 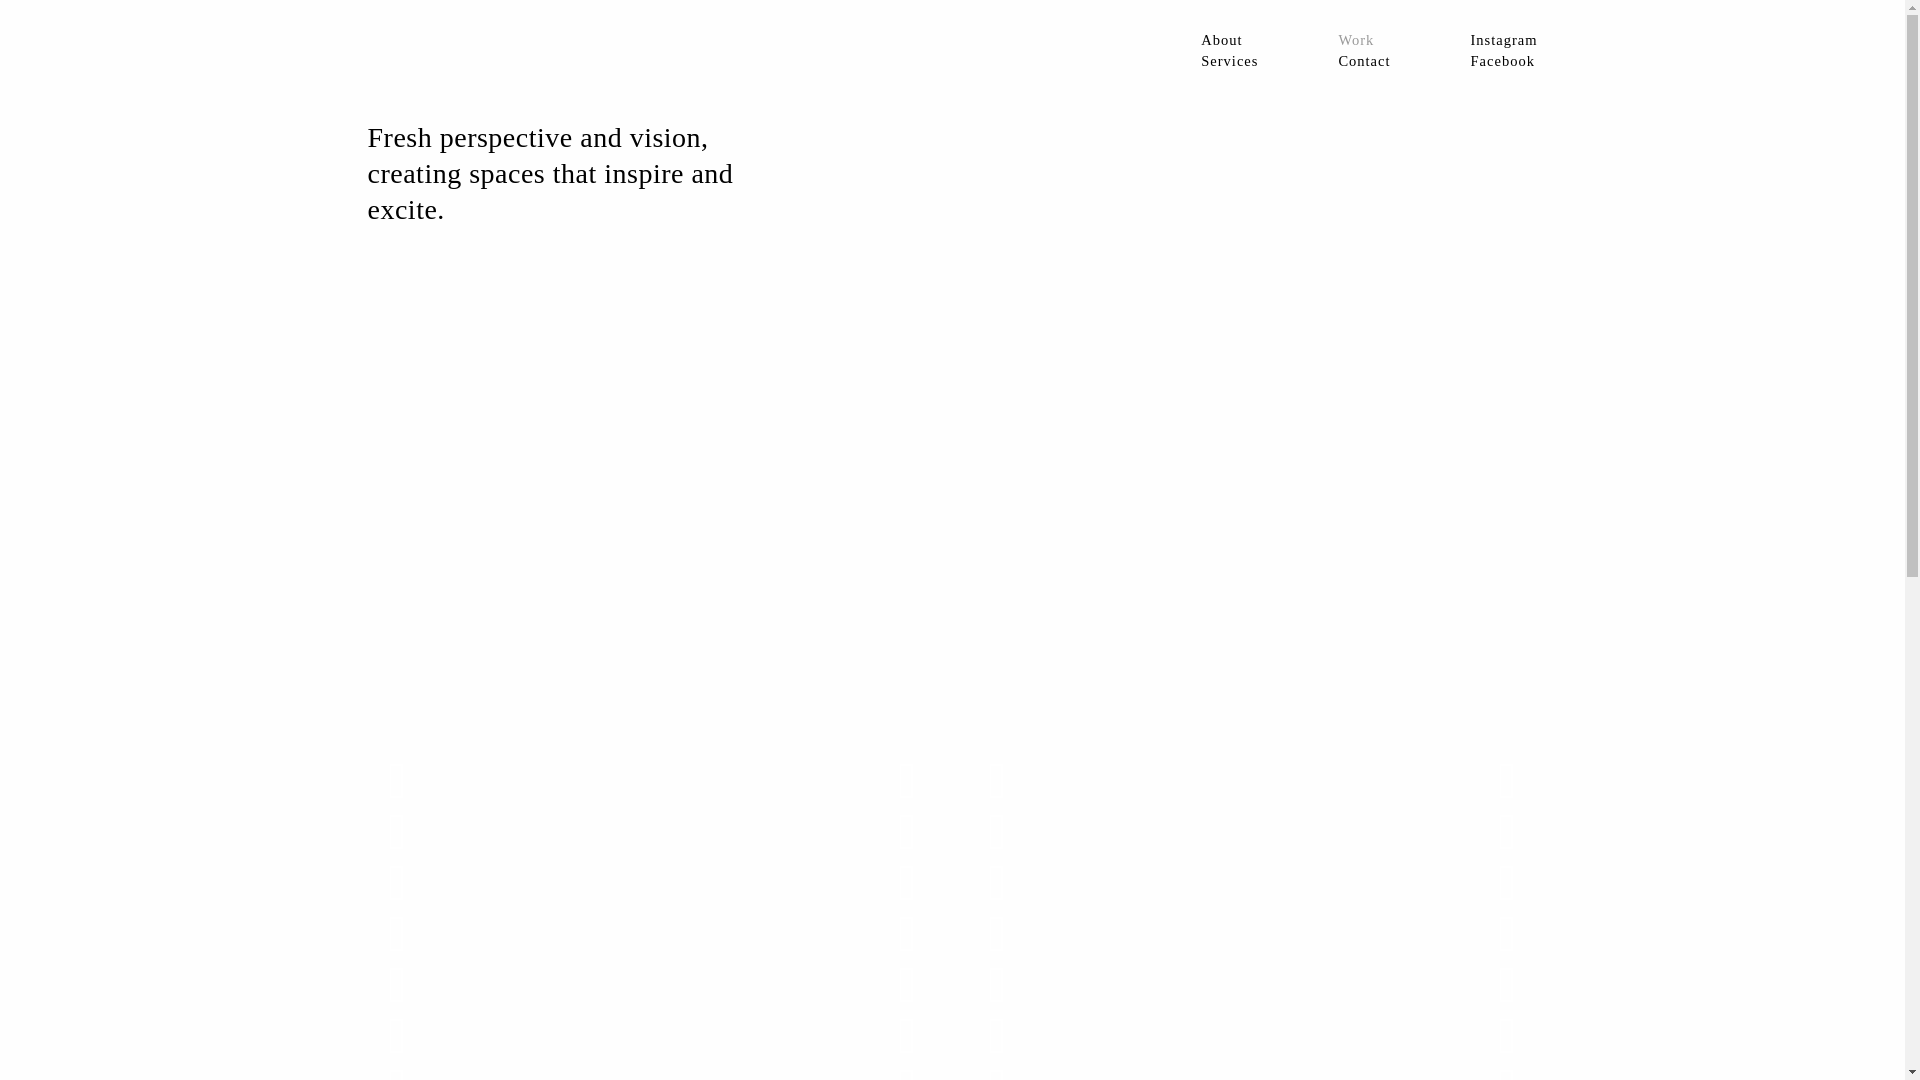 I want to click on Contact, so click(x=1364, y=60).